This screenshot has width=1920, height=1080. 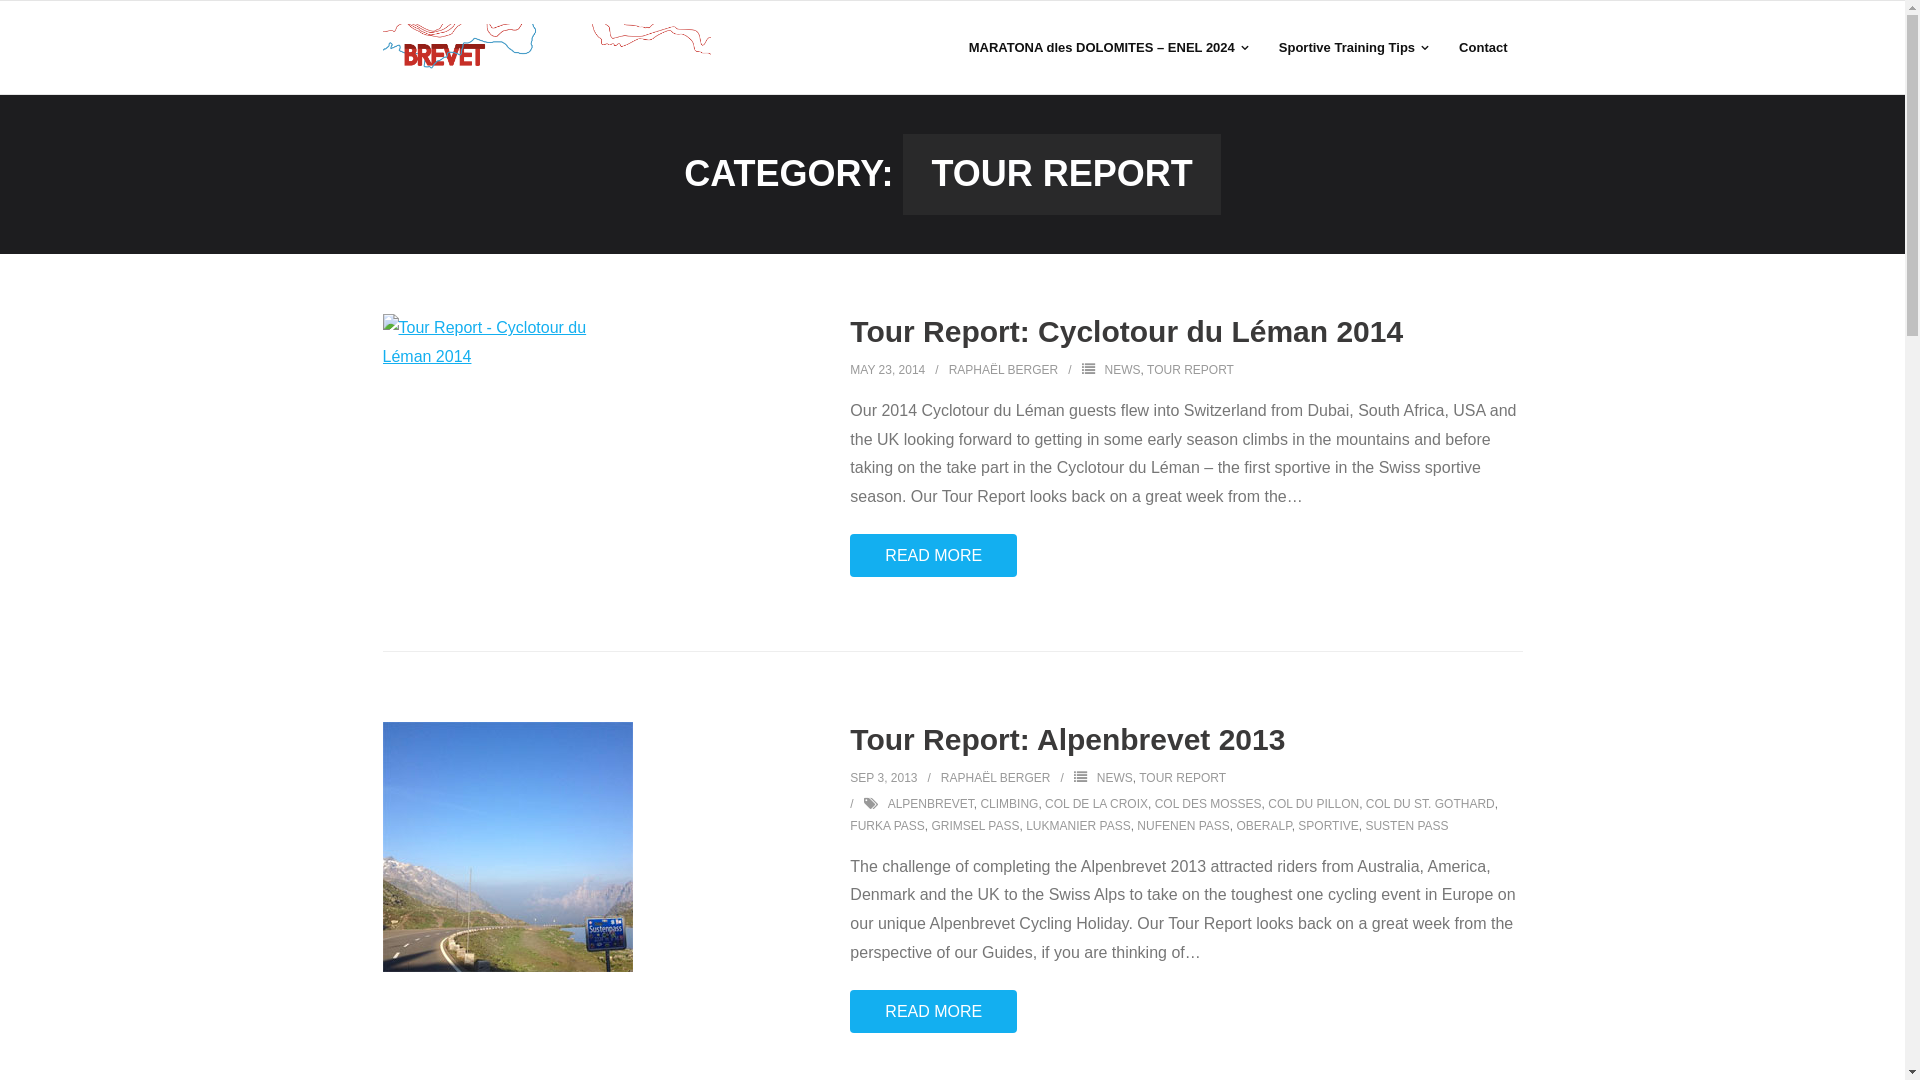 What do you see at coordinates (1430, 804) in the screenshot?
I see `COL DU ST. GOTHARD` at bounding box center [1430, 804].